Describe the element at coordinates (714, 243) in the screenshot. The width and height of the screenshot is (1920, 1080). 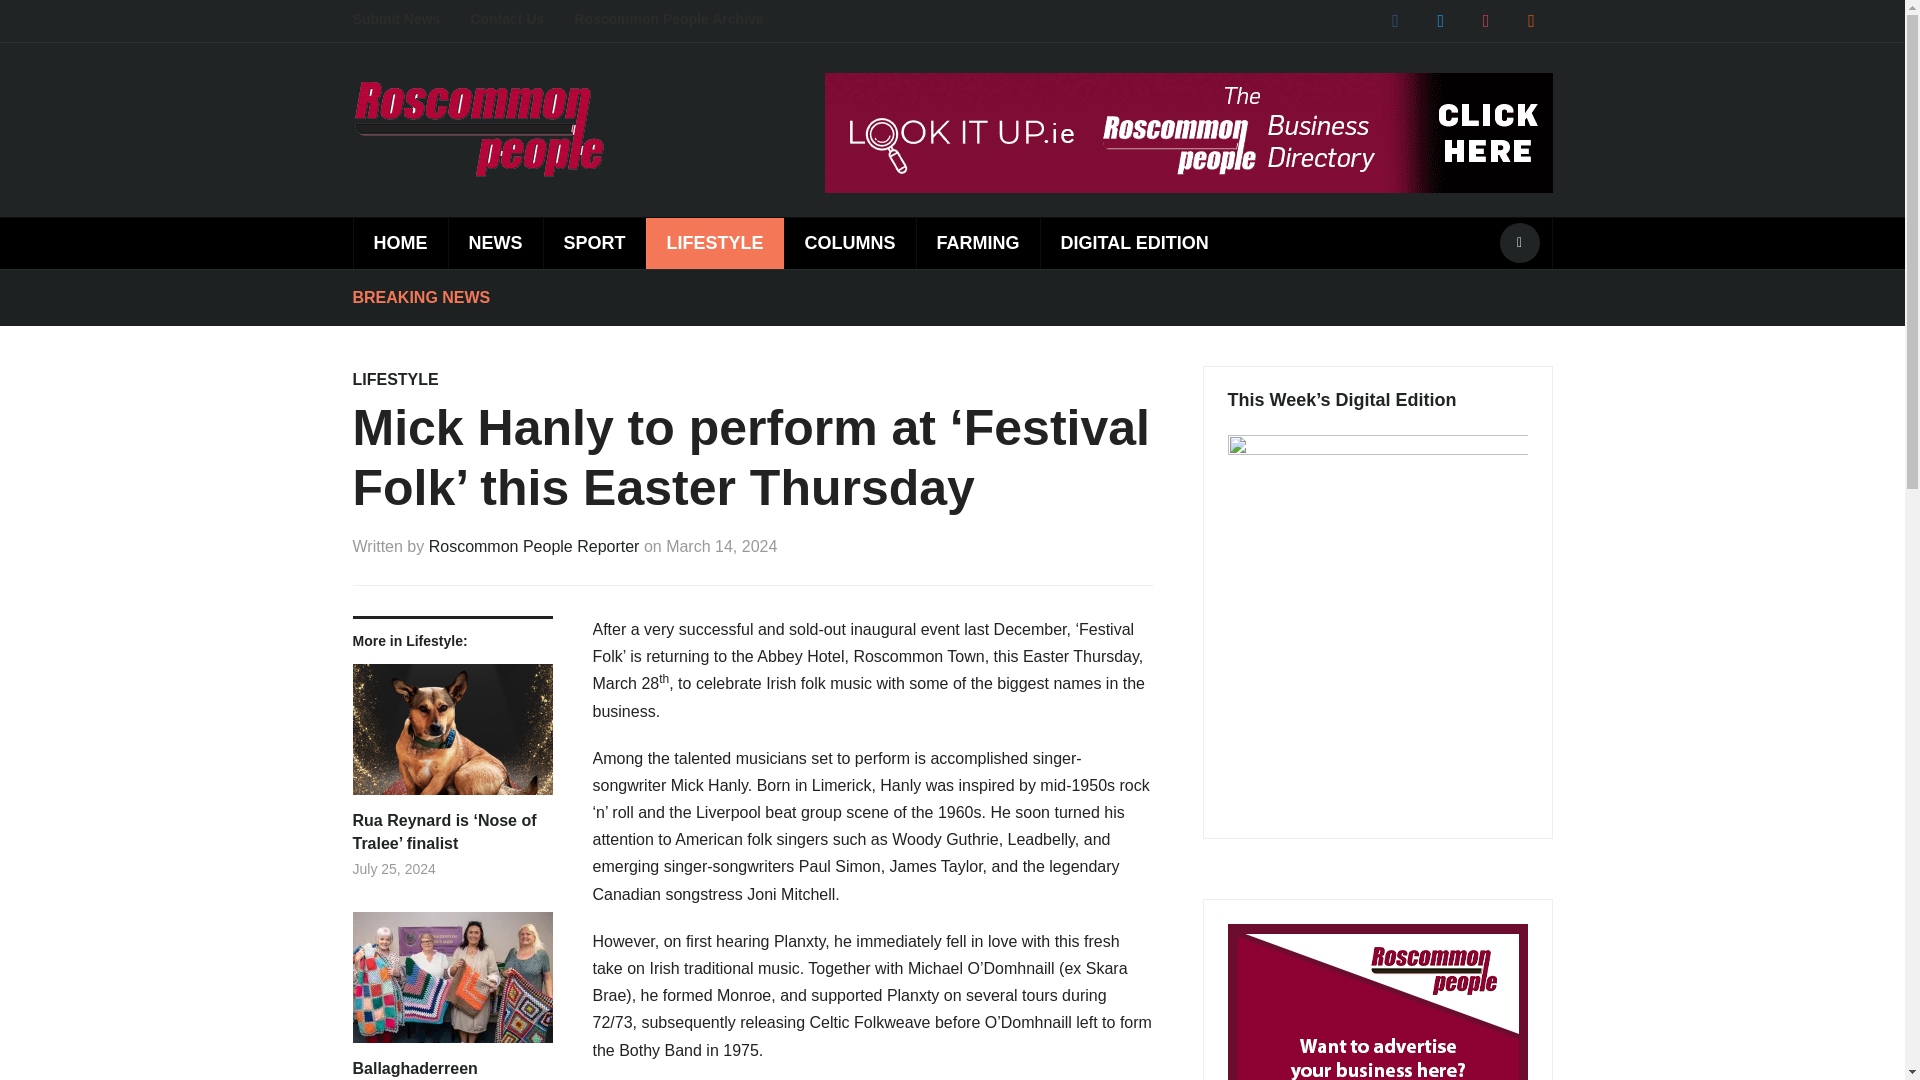
I see `LIFESTYLE` at that location.